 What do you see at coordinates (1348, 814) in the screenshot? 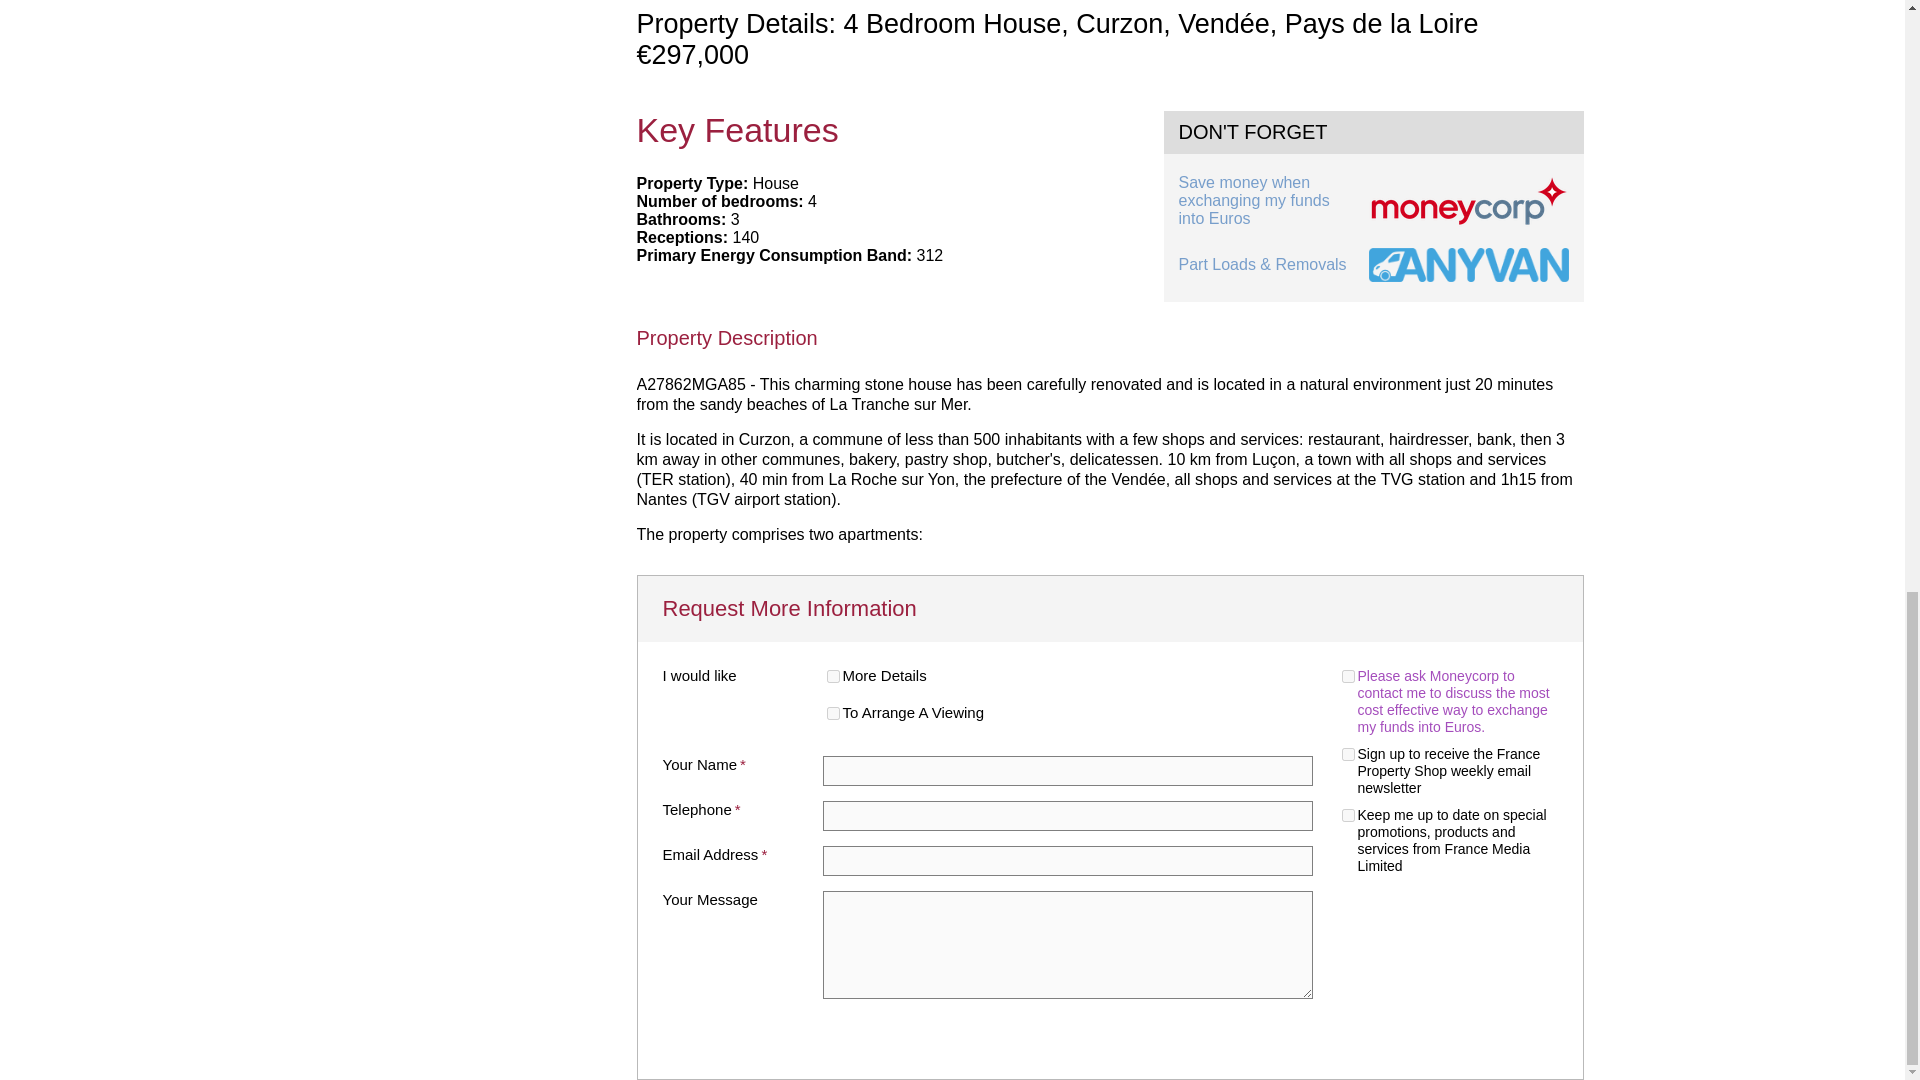
I see `y` at bounding box center [1348, 814].